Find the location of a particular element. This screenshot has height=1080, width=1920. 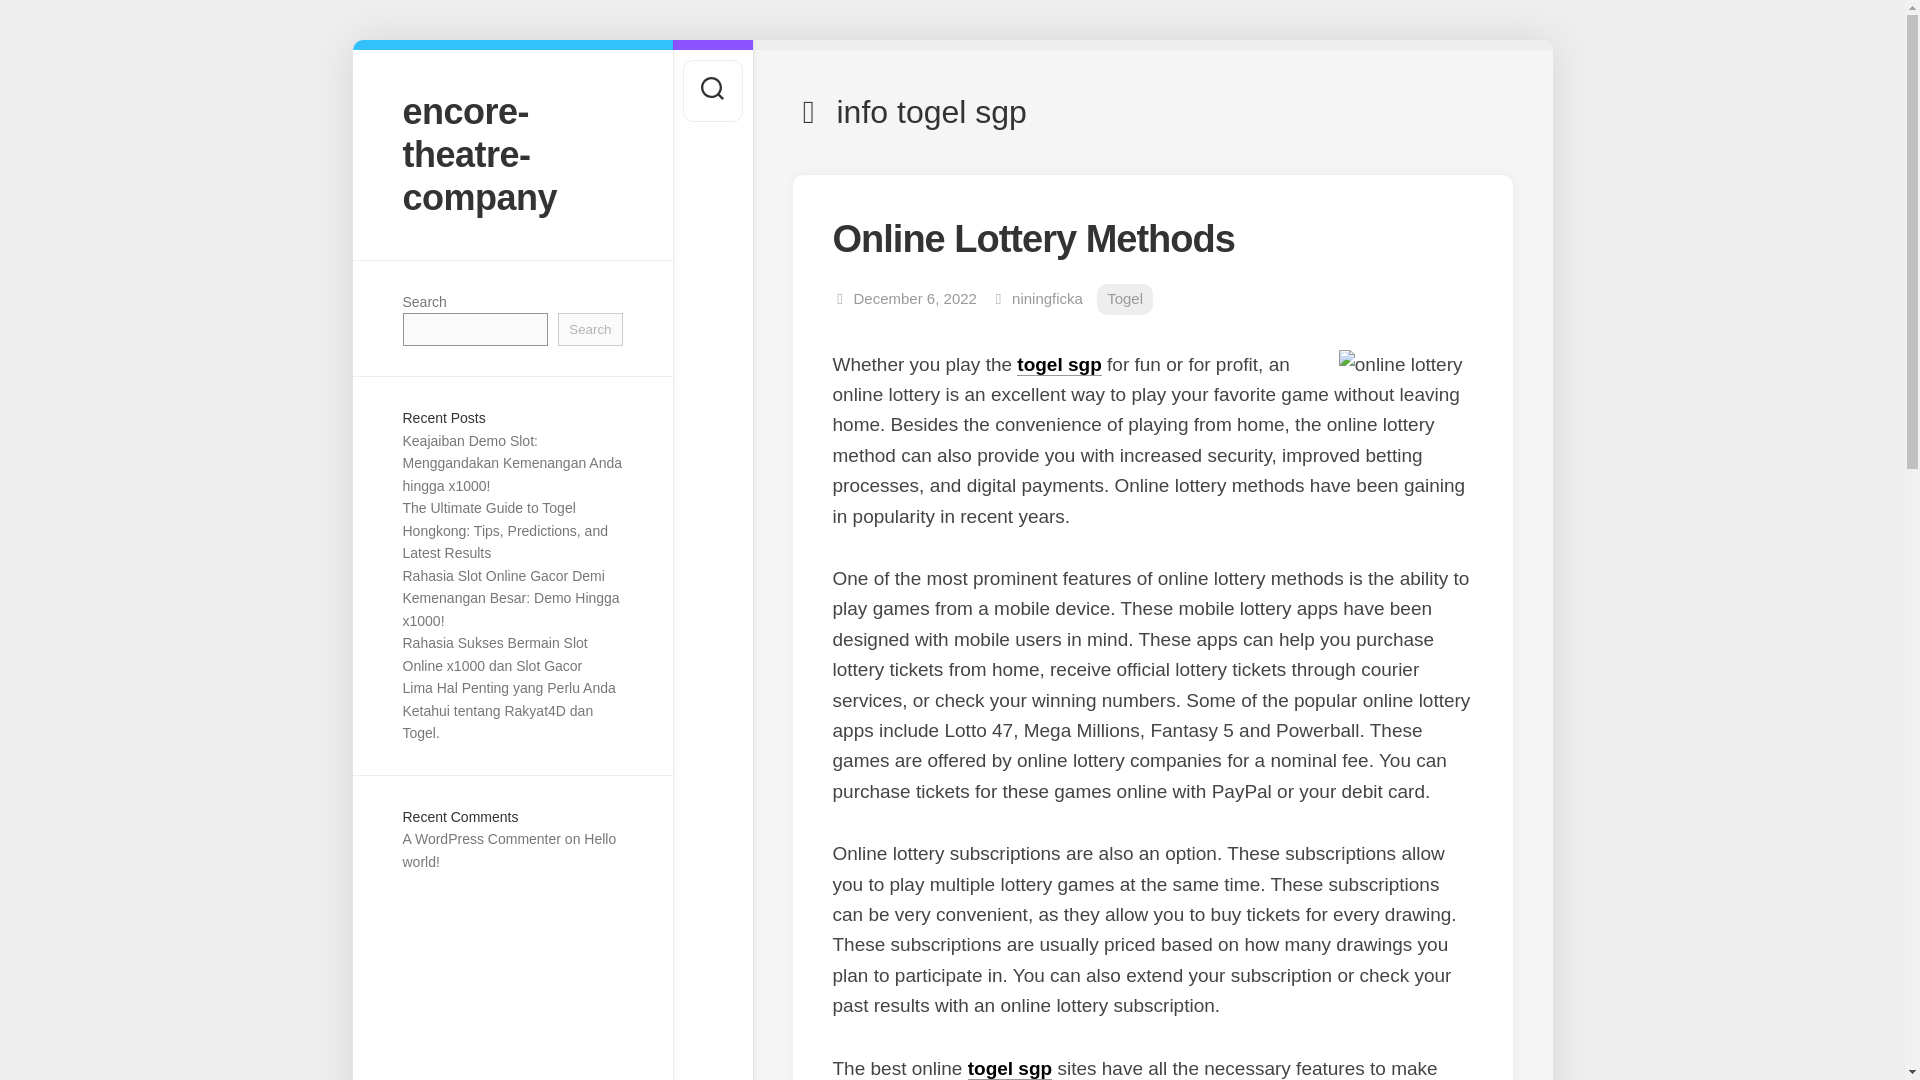

togel sgp is located at coordinates (1010, 1068).